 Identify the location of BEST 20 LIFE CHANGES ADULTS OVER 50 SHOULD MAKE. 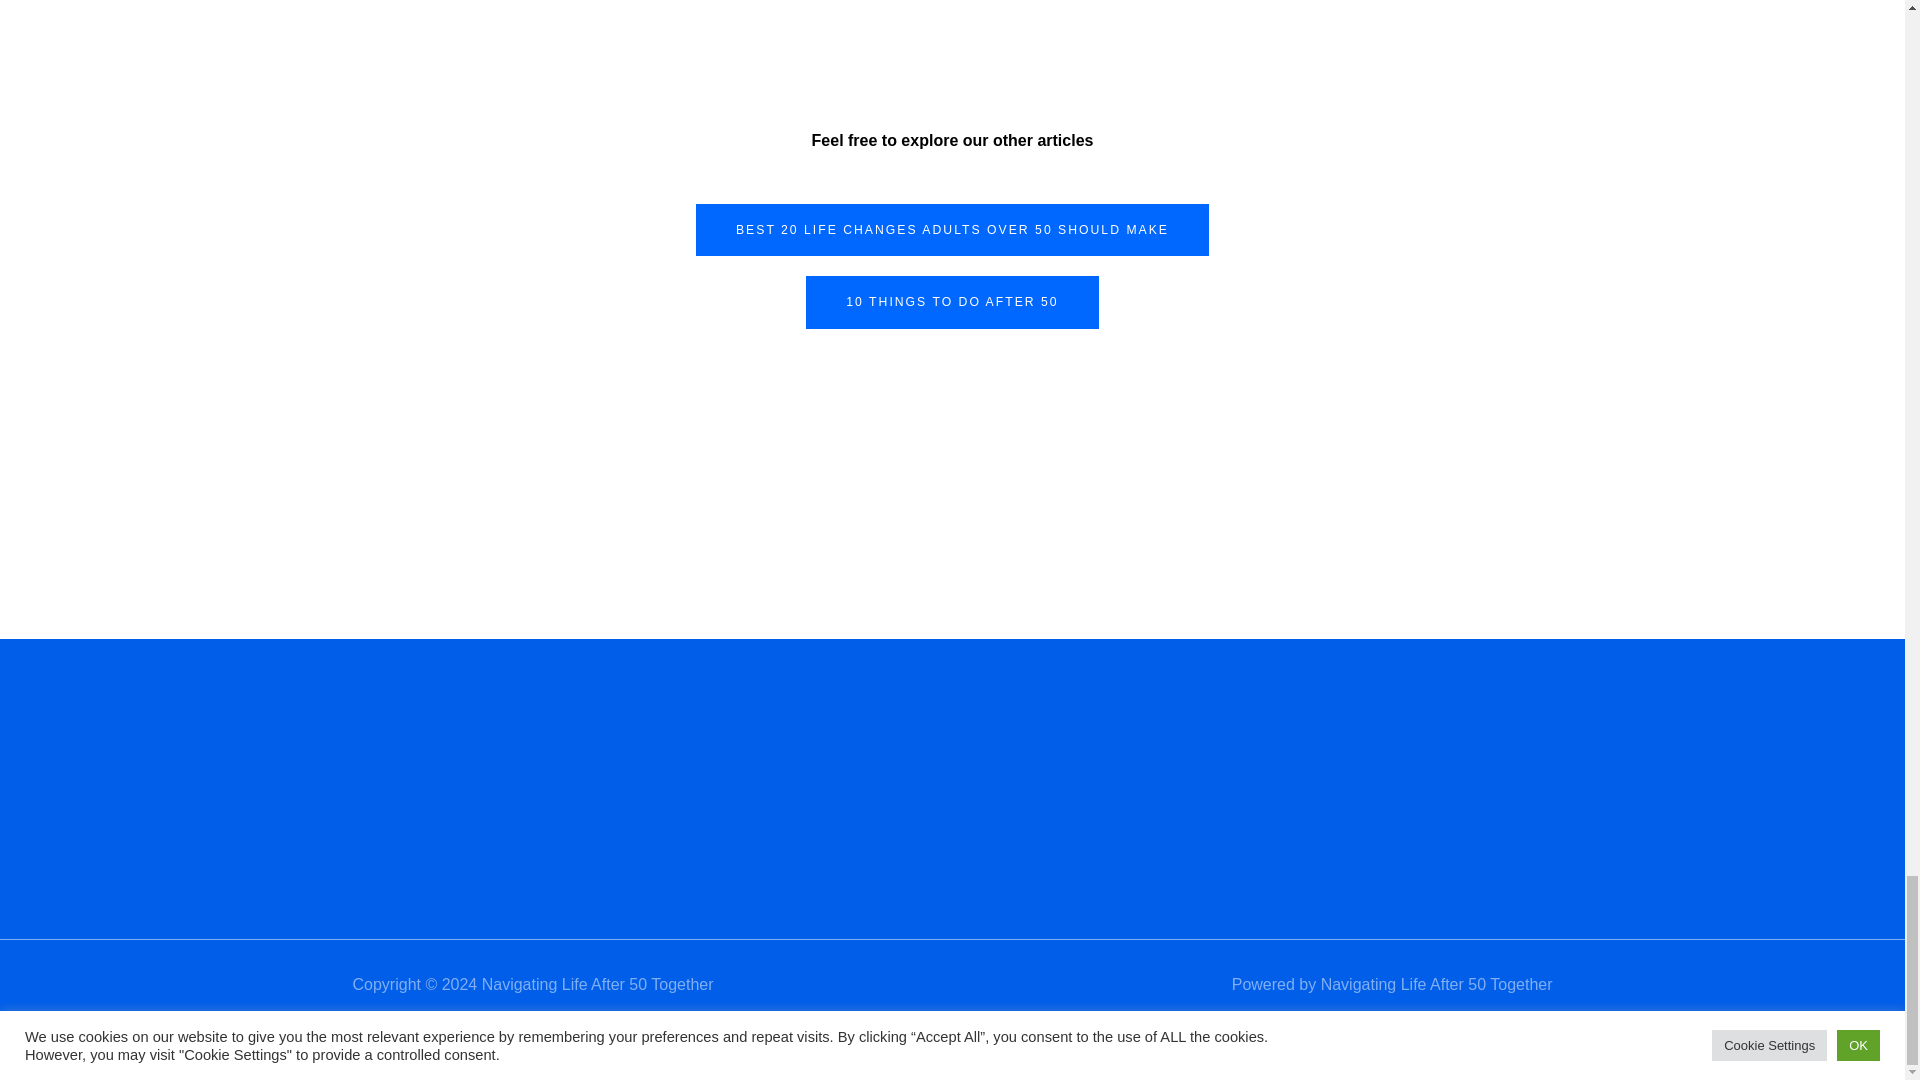
(952, 230).